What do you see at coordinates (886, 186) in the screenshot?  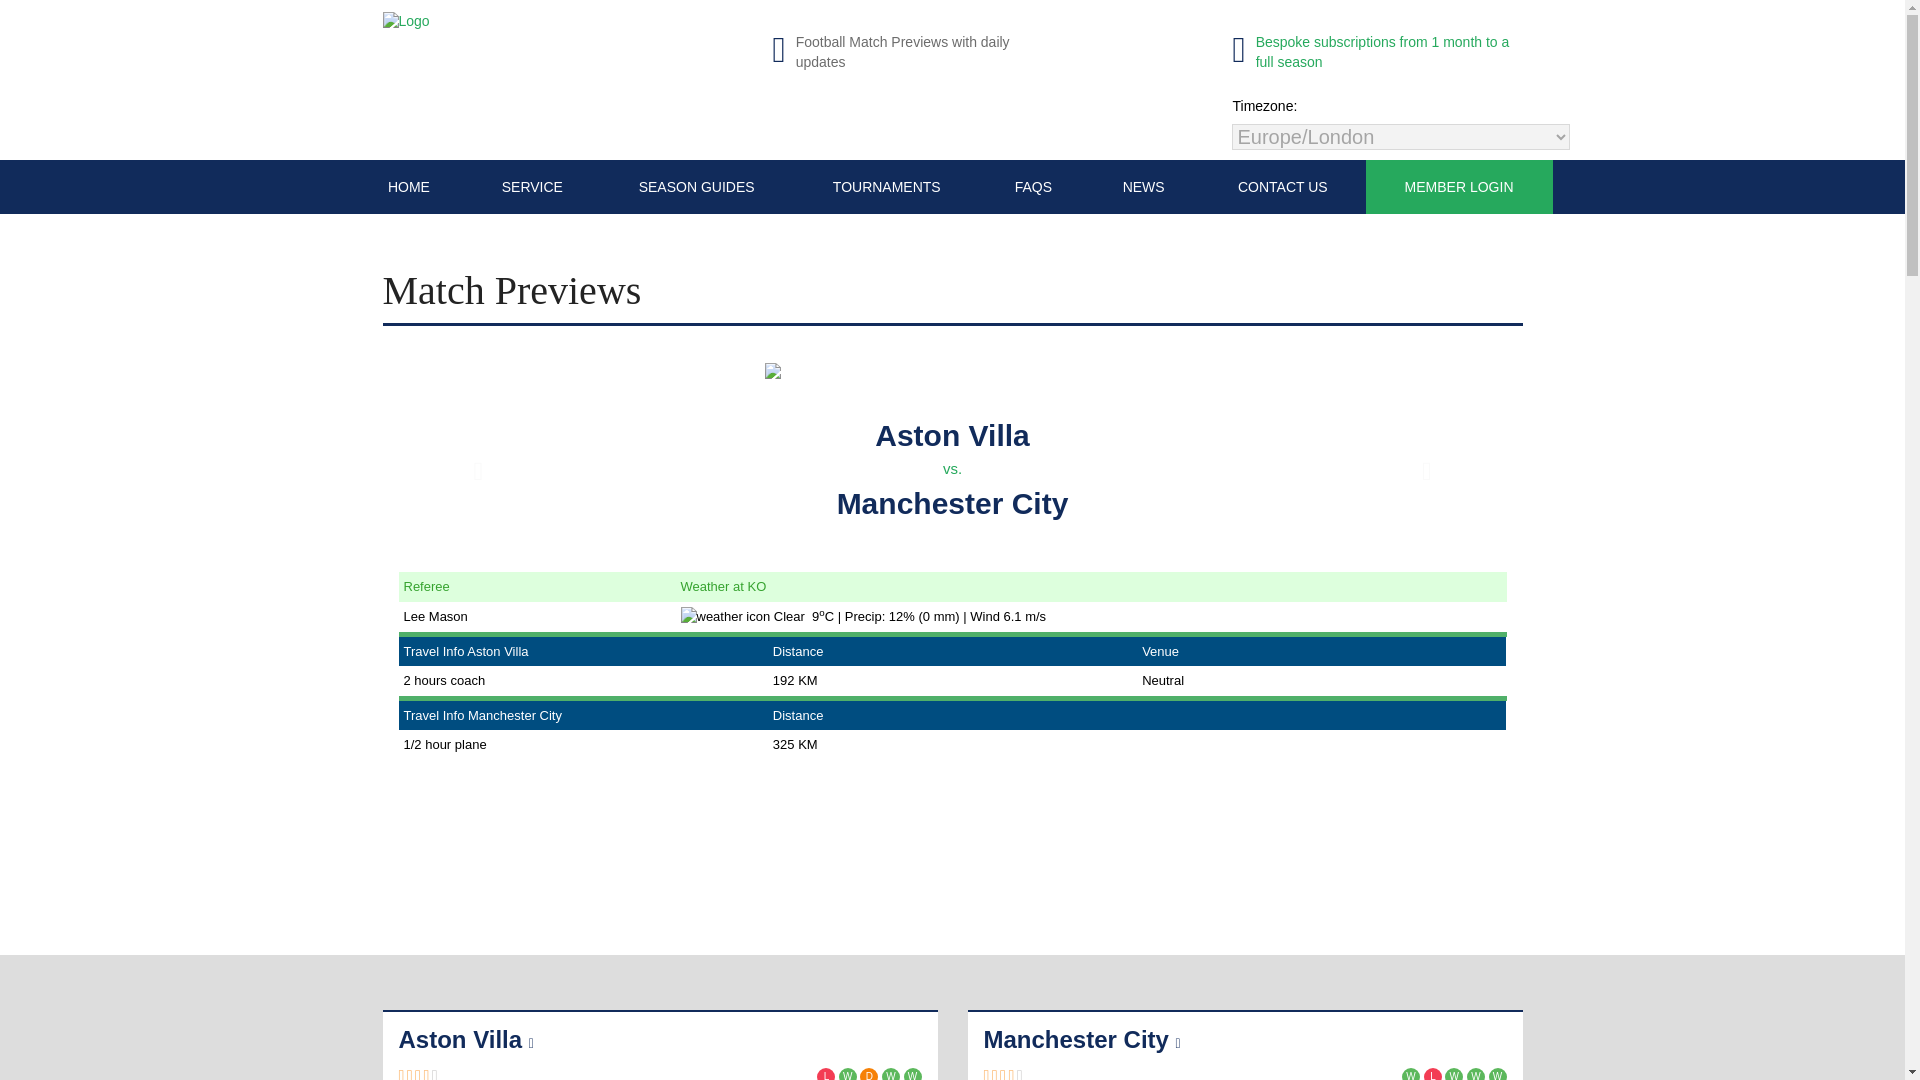 I see `TOURNAMENTS` at bounding box center [886, 186].